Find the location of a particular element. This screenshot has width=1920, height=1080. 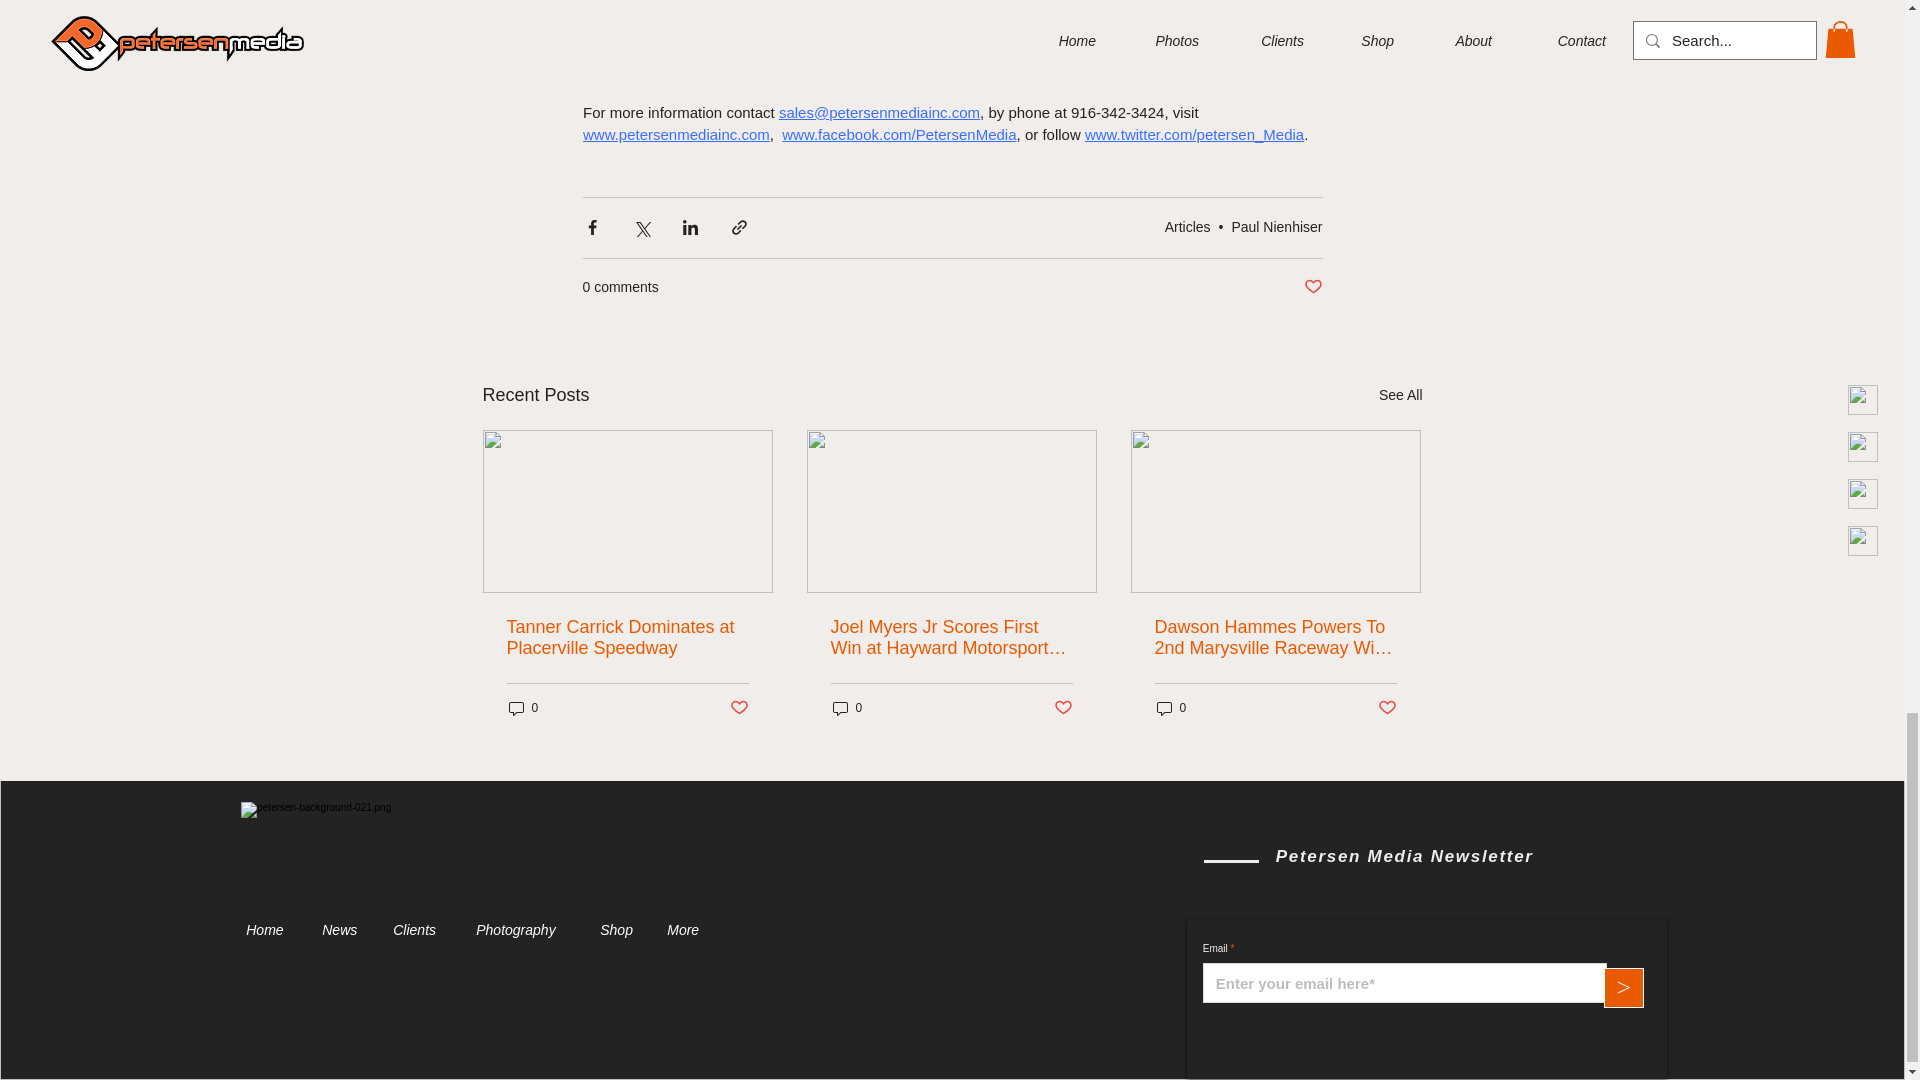

Post not marked as liked is located at coordinates (1064, 708).